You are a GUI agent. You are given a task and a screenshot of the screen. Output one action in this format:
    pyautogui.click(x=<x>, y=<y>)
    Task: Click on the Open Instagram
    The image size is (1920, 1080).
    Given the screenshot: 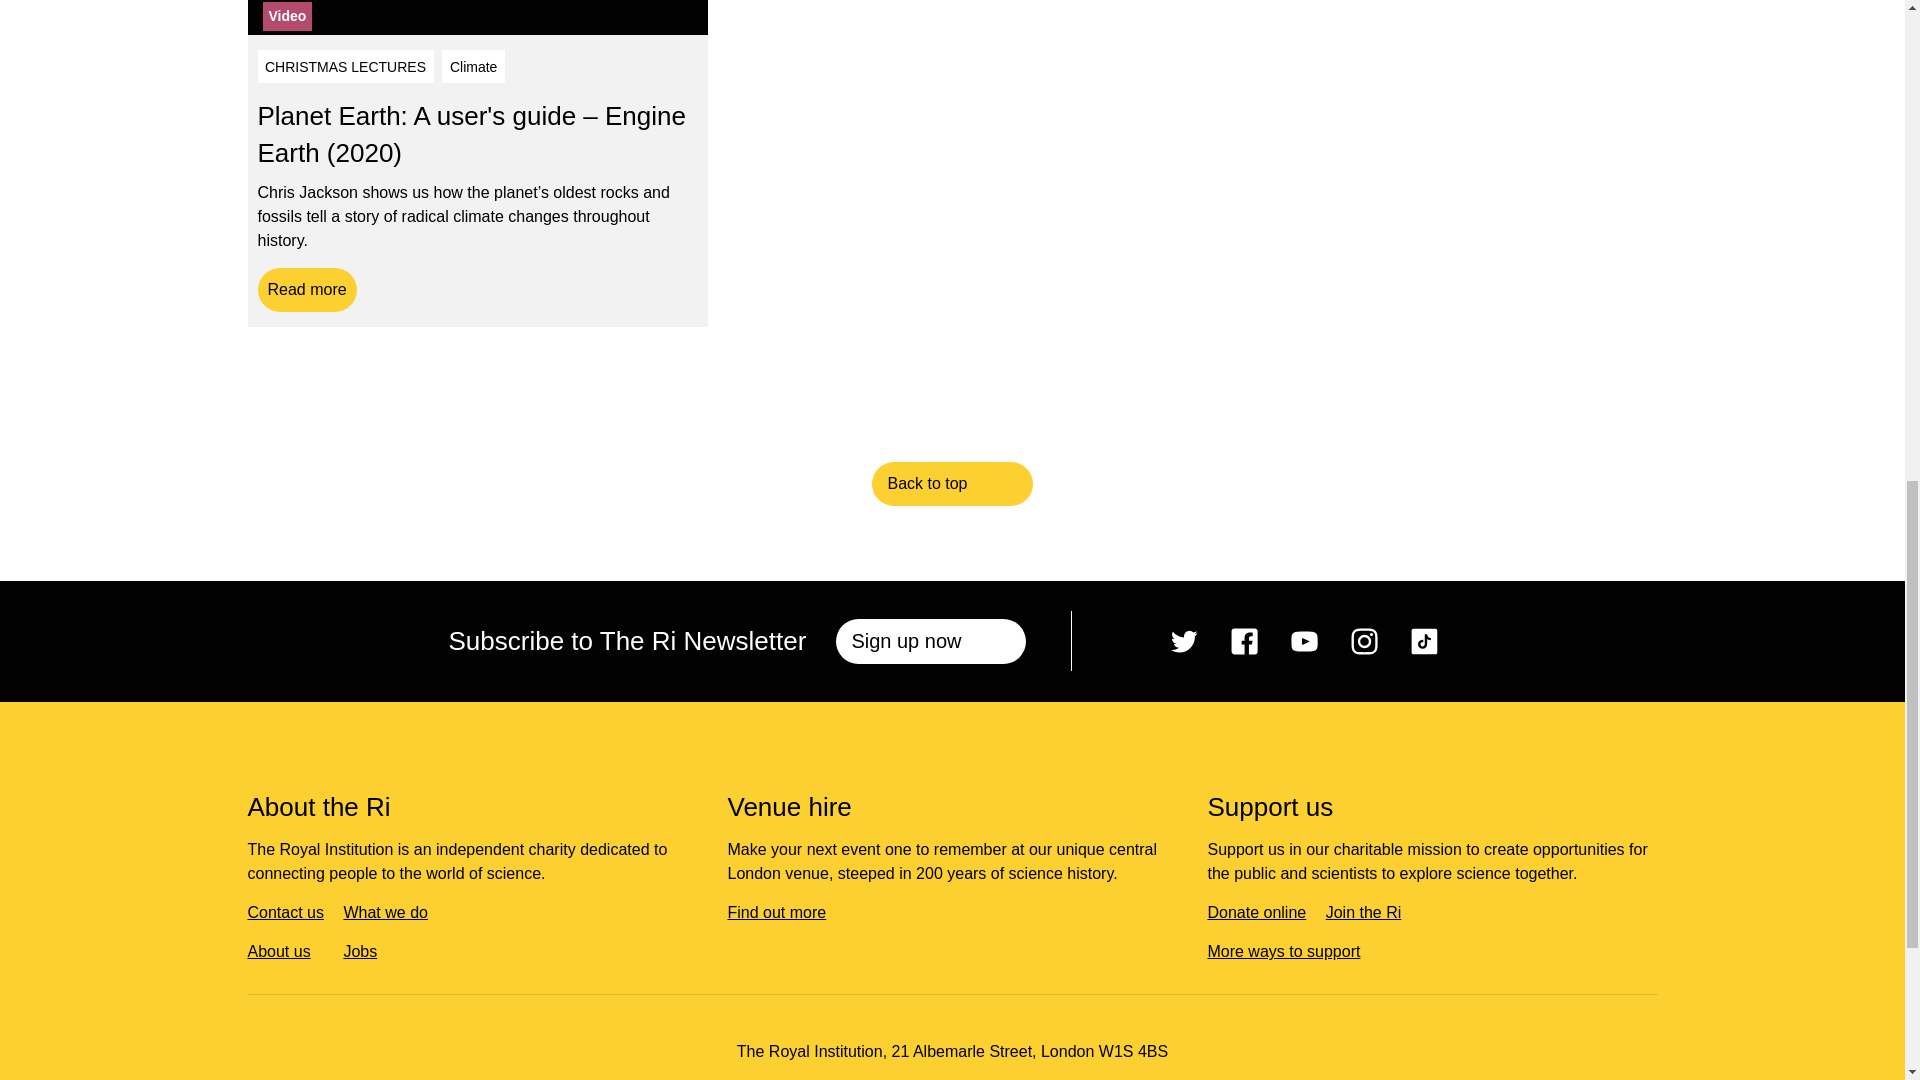 What is the action you would take?
    pyautogui.click(x=1364, y=641)
    